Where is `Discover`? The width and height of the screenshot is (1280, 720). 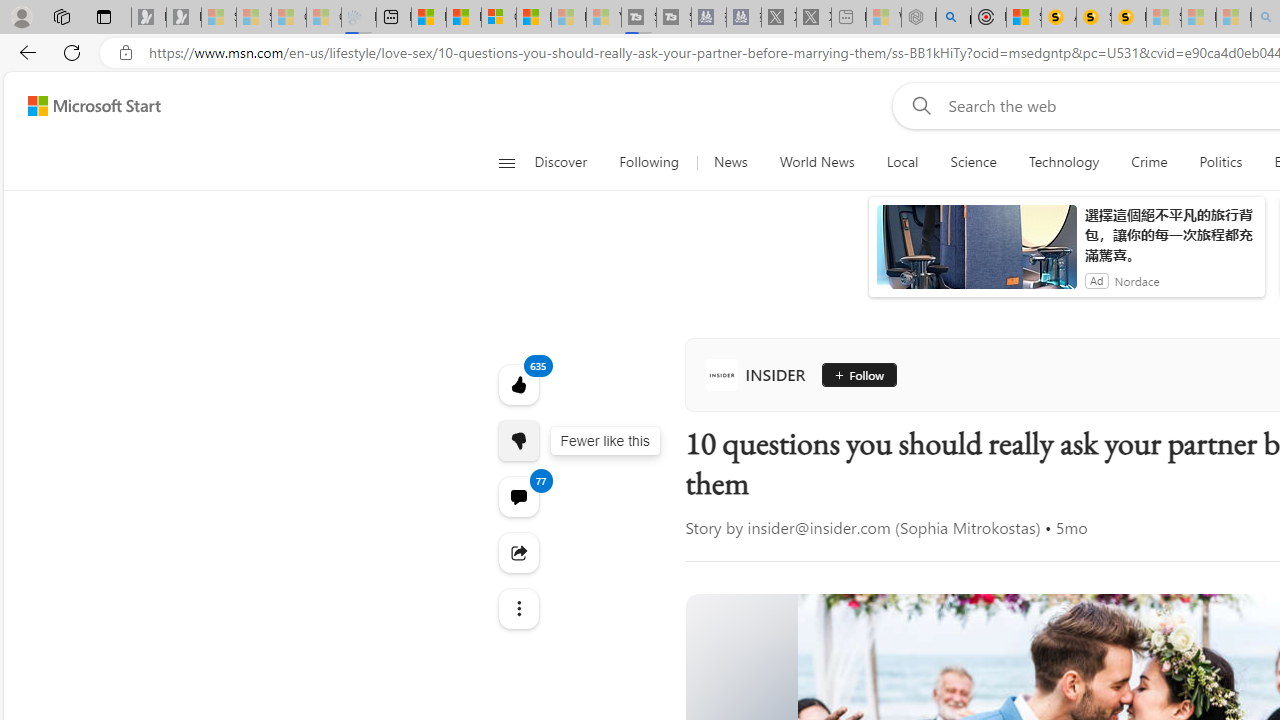 Discover is located at coordinates (560, 162).